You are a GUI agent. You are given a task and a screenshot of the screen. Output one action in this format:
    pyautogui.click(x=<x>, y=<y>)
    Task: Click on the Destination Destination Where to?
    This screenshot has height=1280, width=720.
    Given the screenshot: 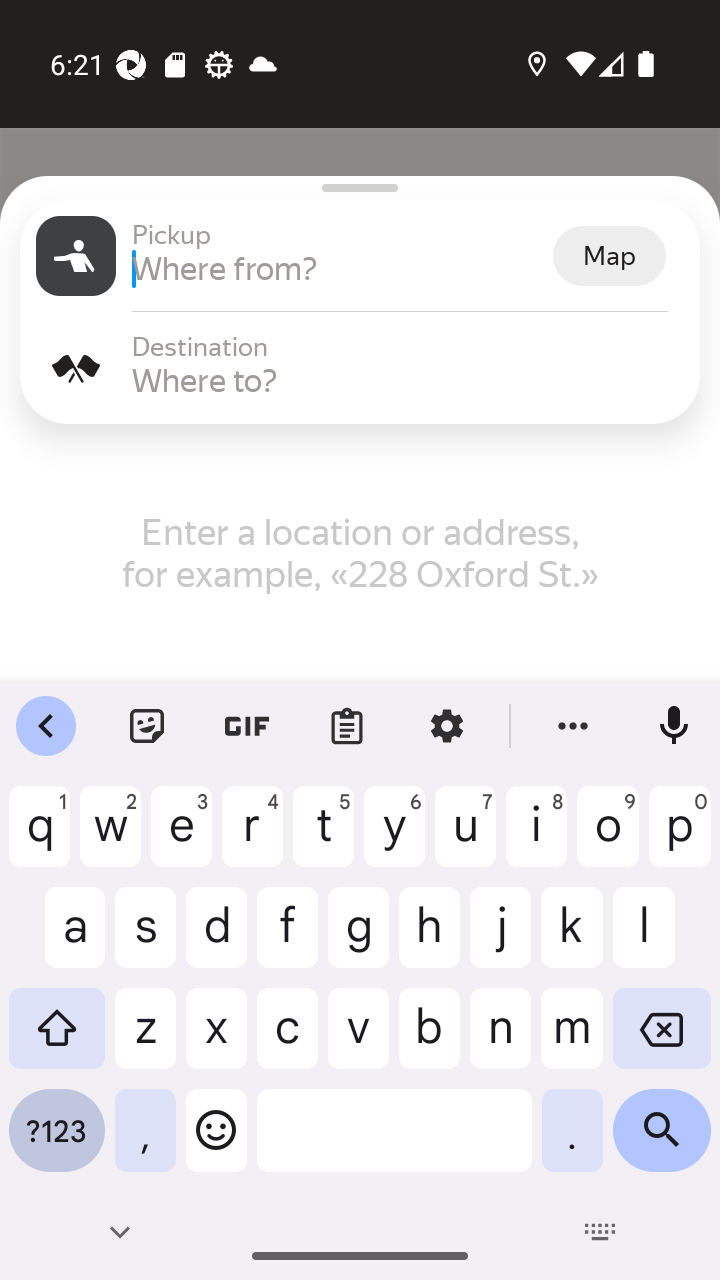 What is the action you would take?
    pyautogui.click(x=360, y=368)
    